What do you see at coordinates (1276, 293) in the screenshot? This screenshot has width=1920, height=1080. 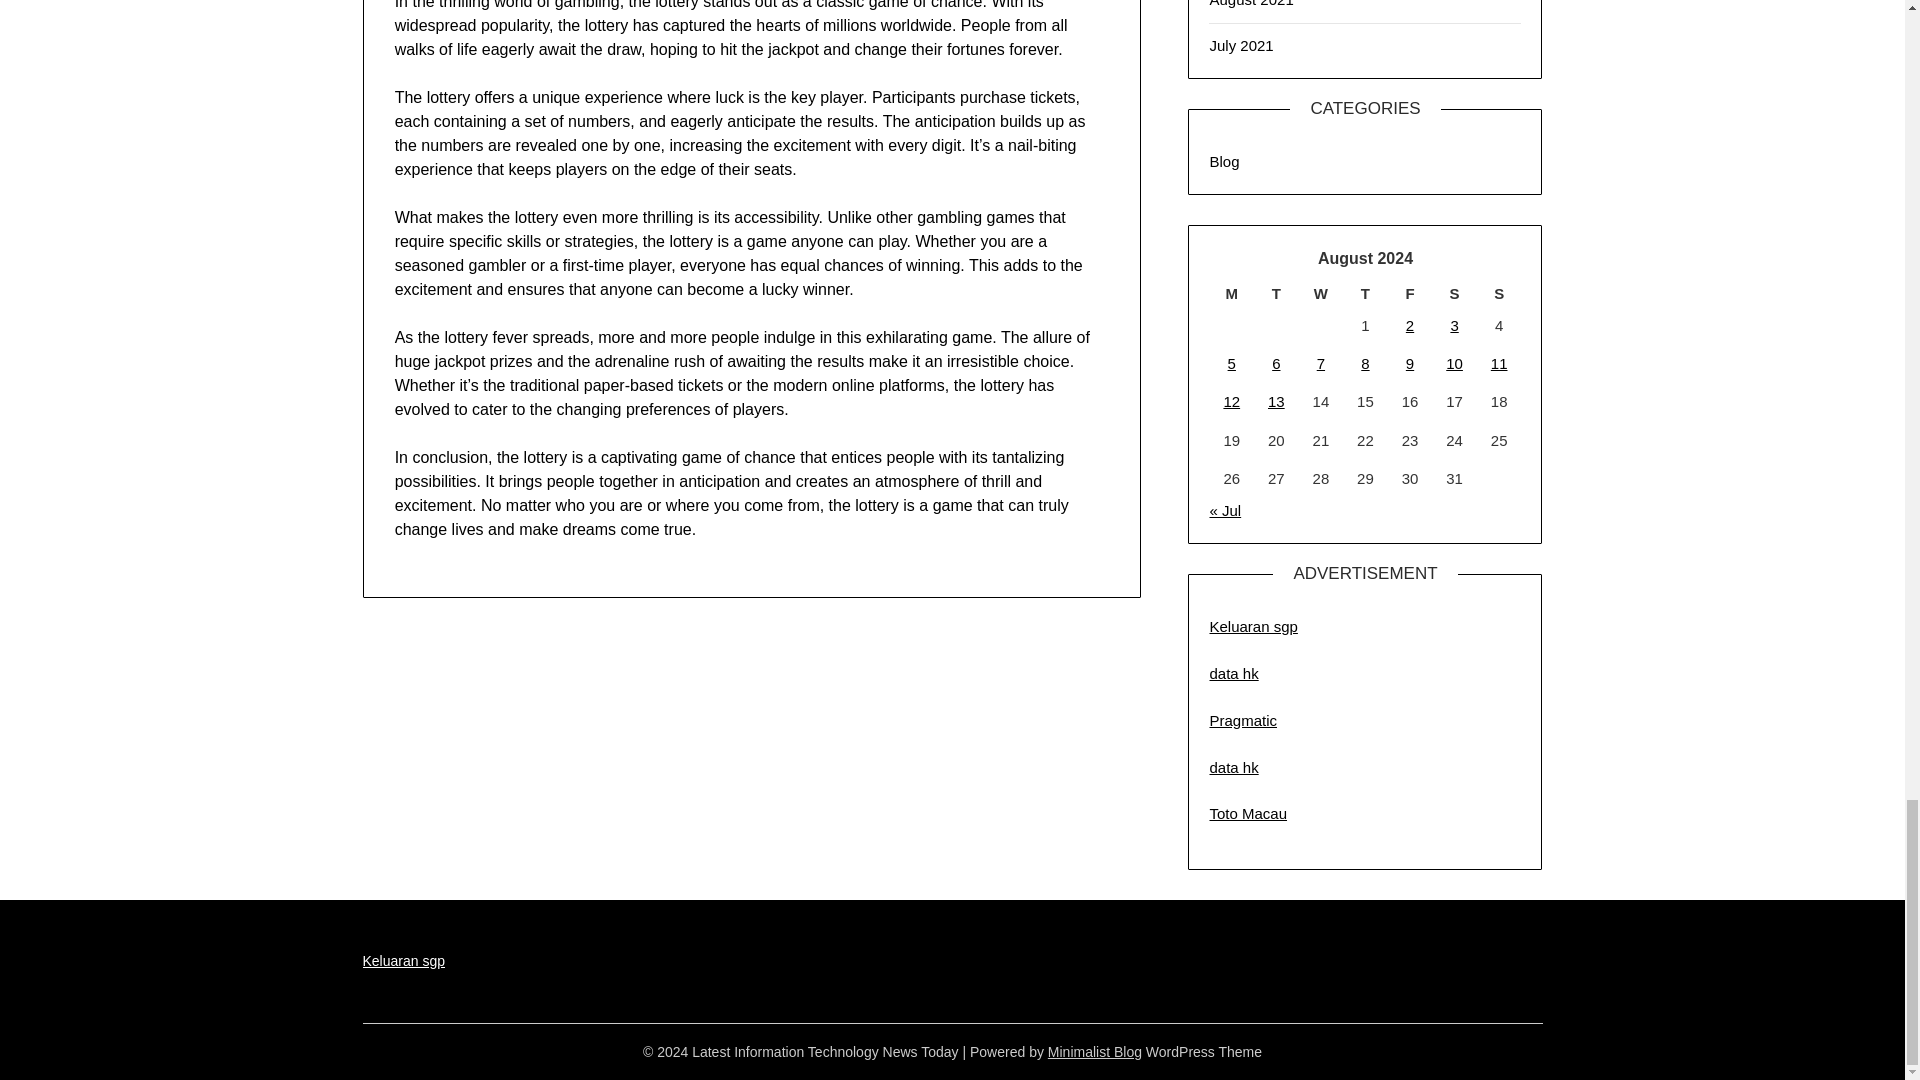 I see `Tuesday` at bounding box center [1276, 293].